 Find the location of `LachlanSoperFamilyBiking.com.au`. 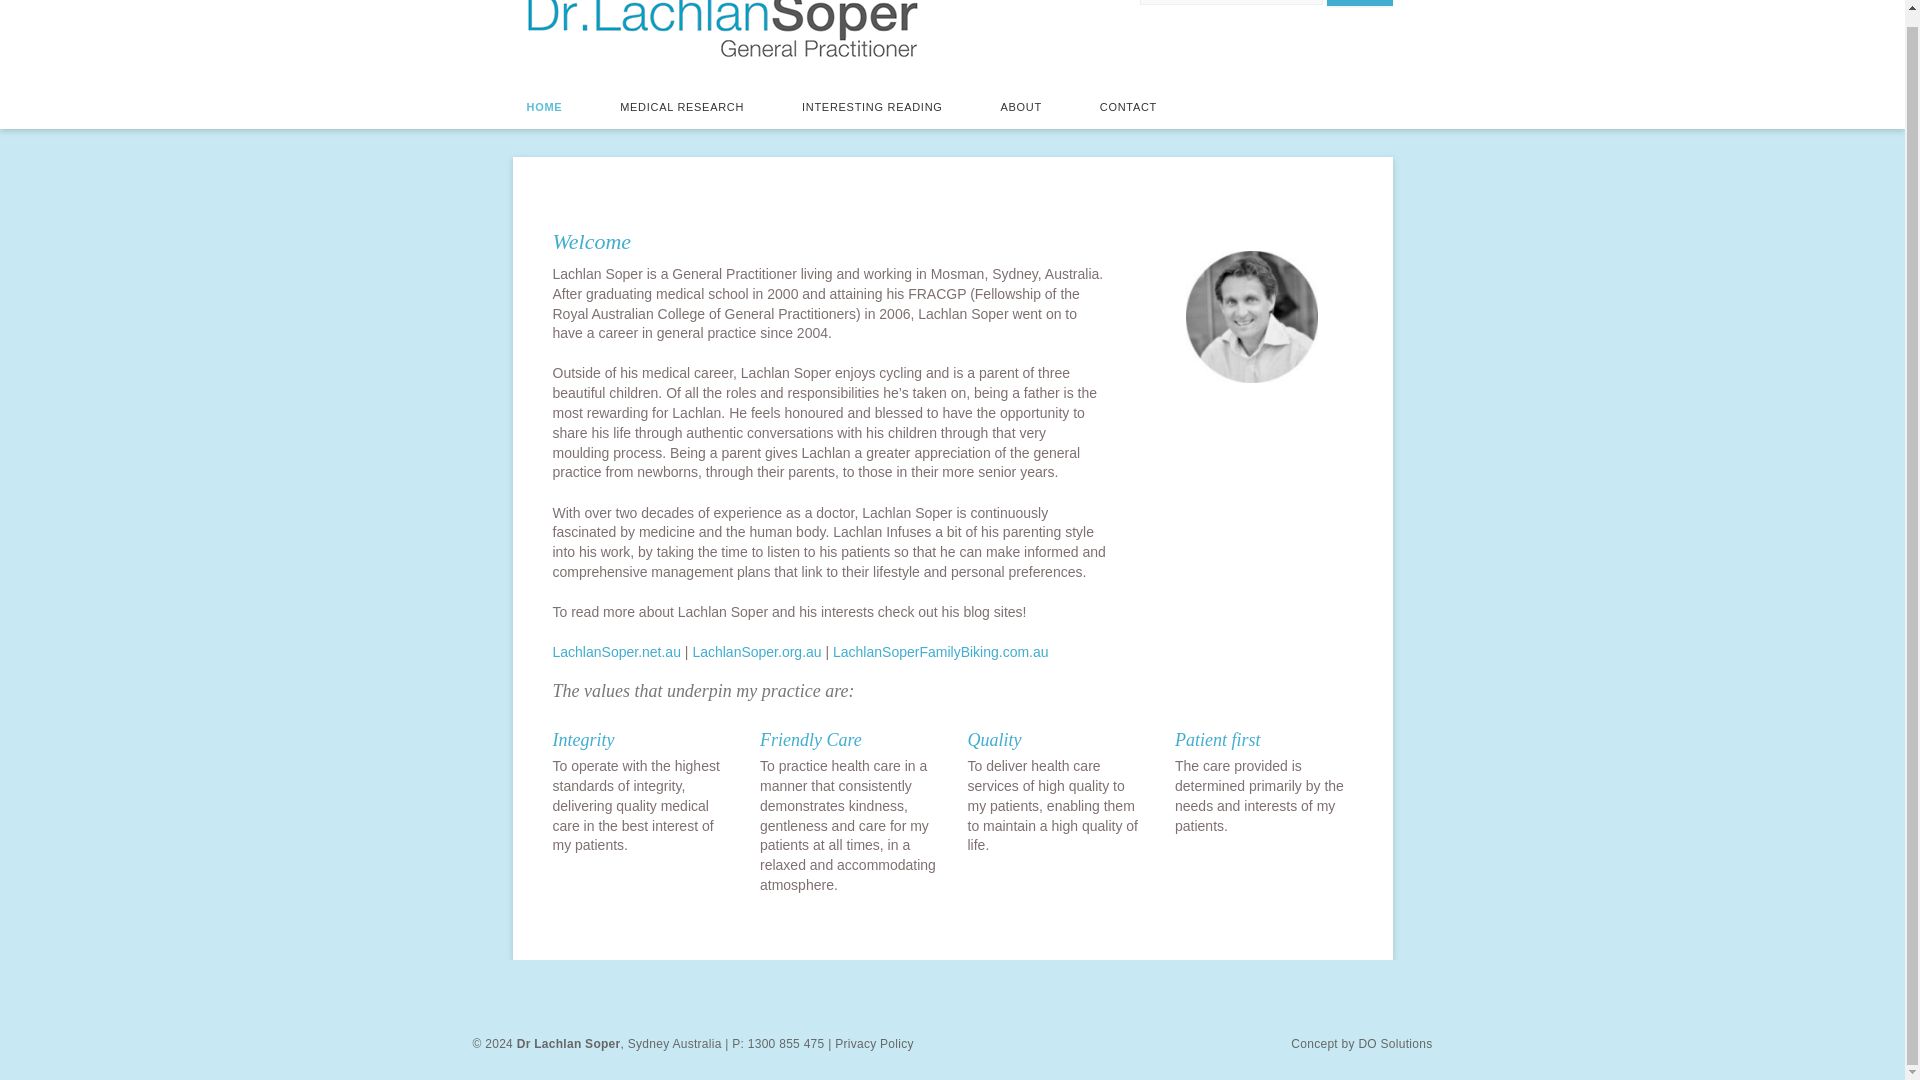

LachlanSoperFamilyBiking.com.au is located at coordinates (940, 651).